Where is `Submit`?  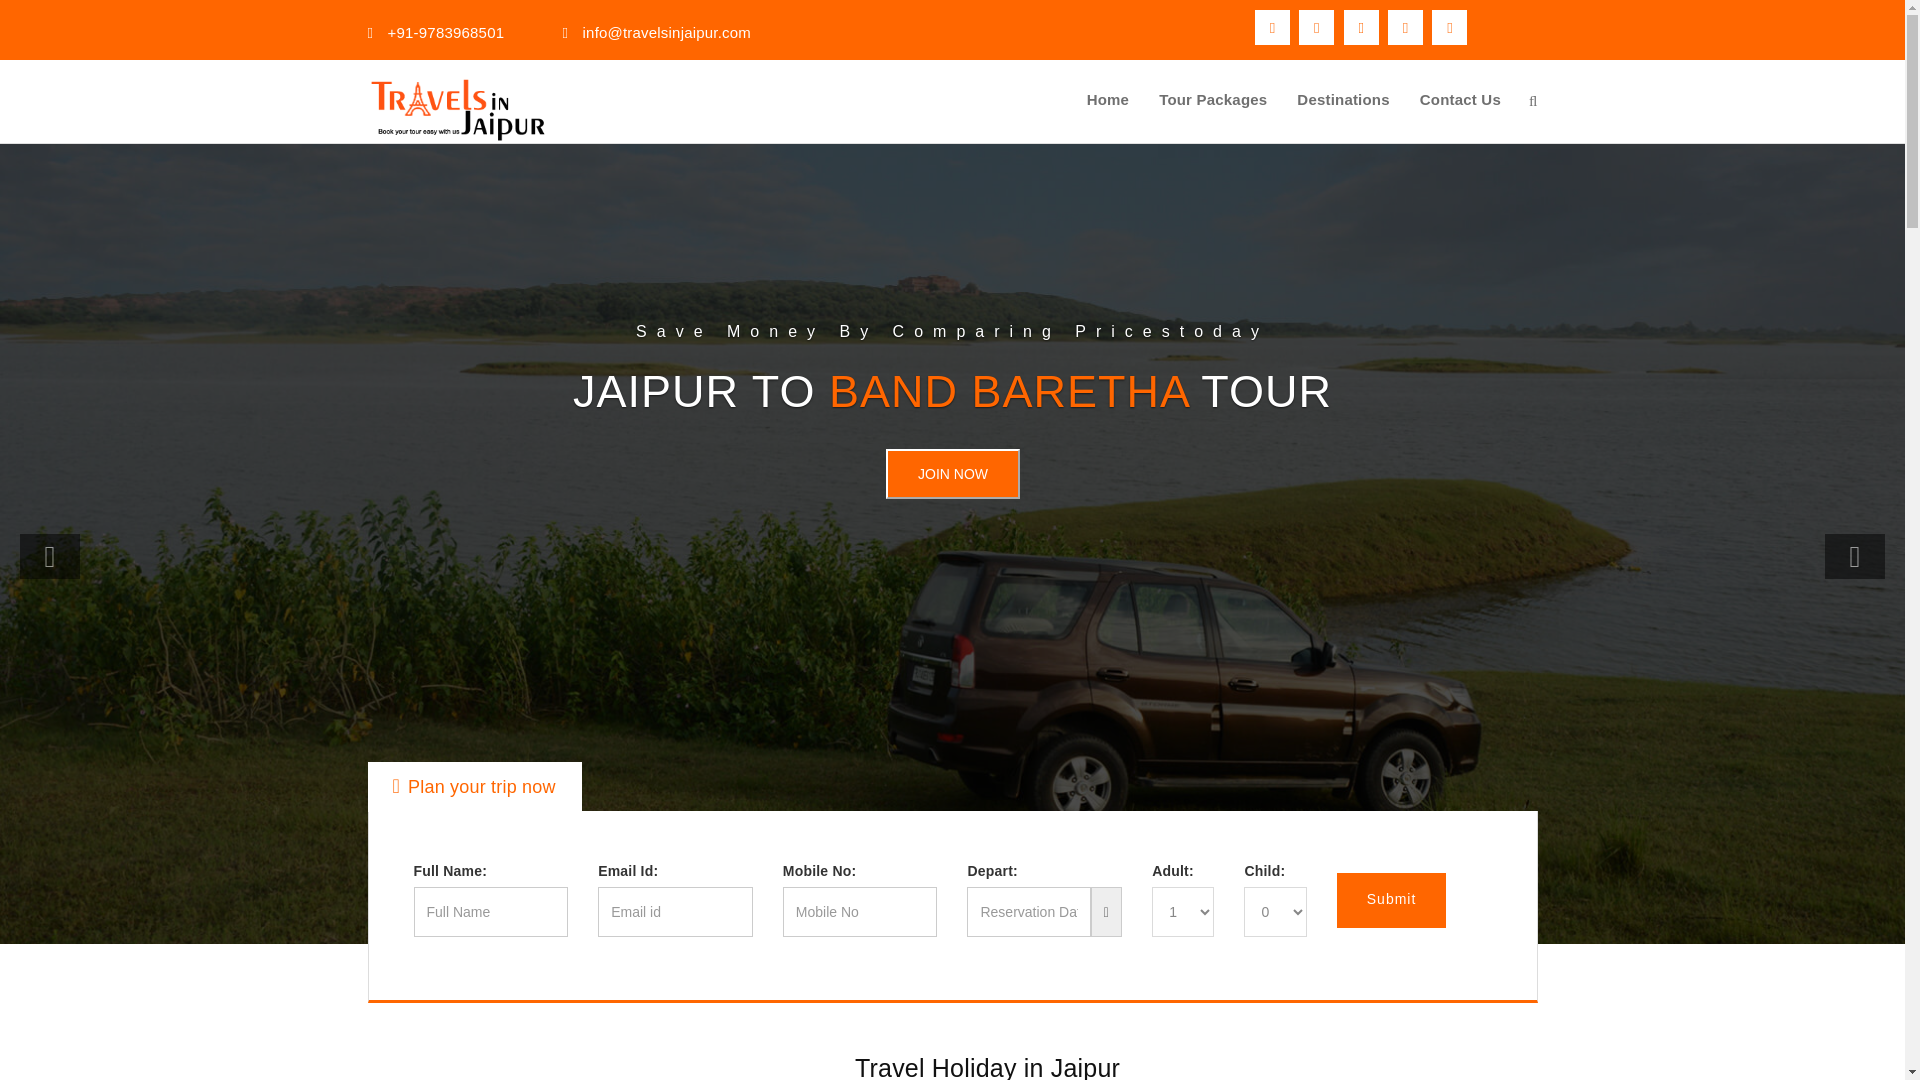 Submit is located at coordinates (1392, 900).